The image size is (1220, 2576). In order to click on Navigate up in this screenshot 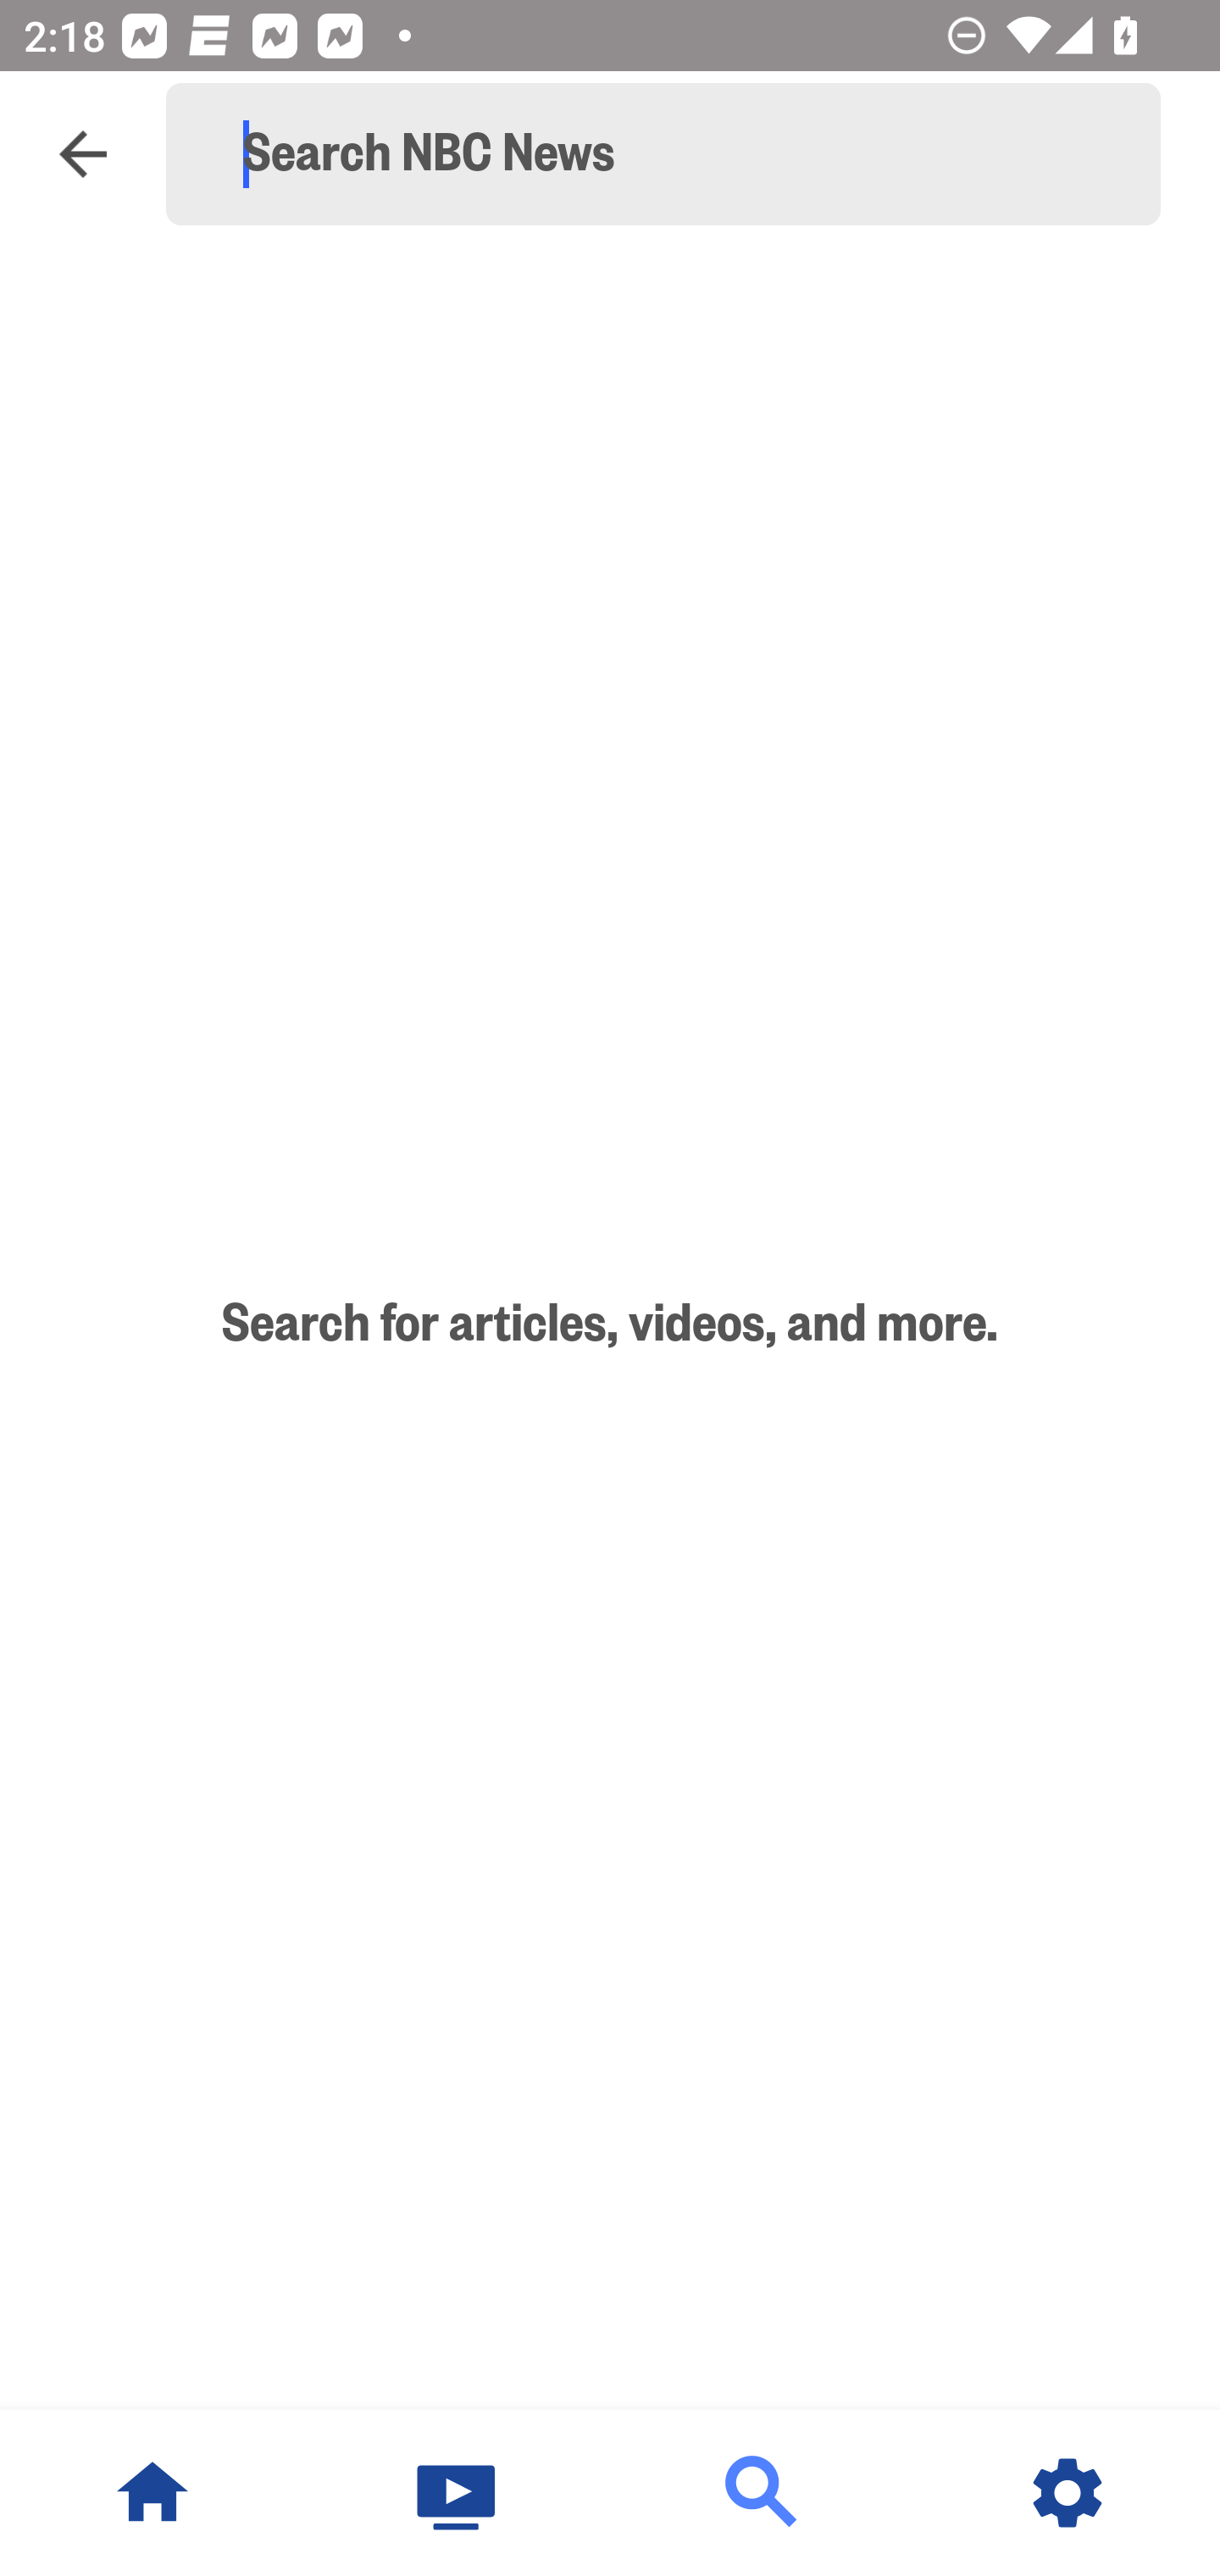, I will do `click(83, 154)`.